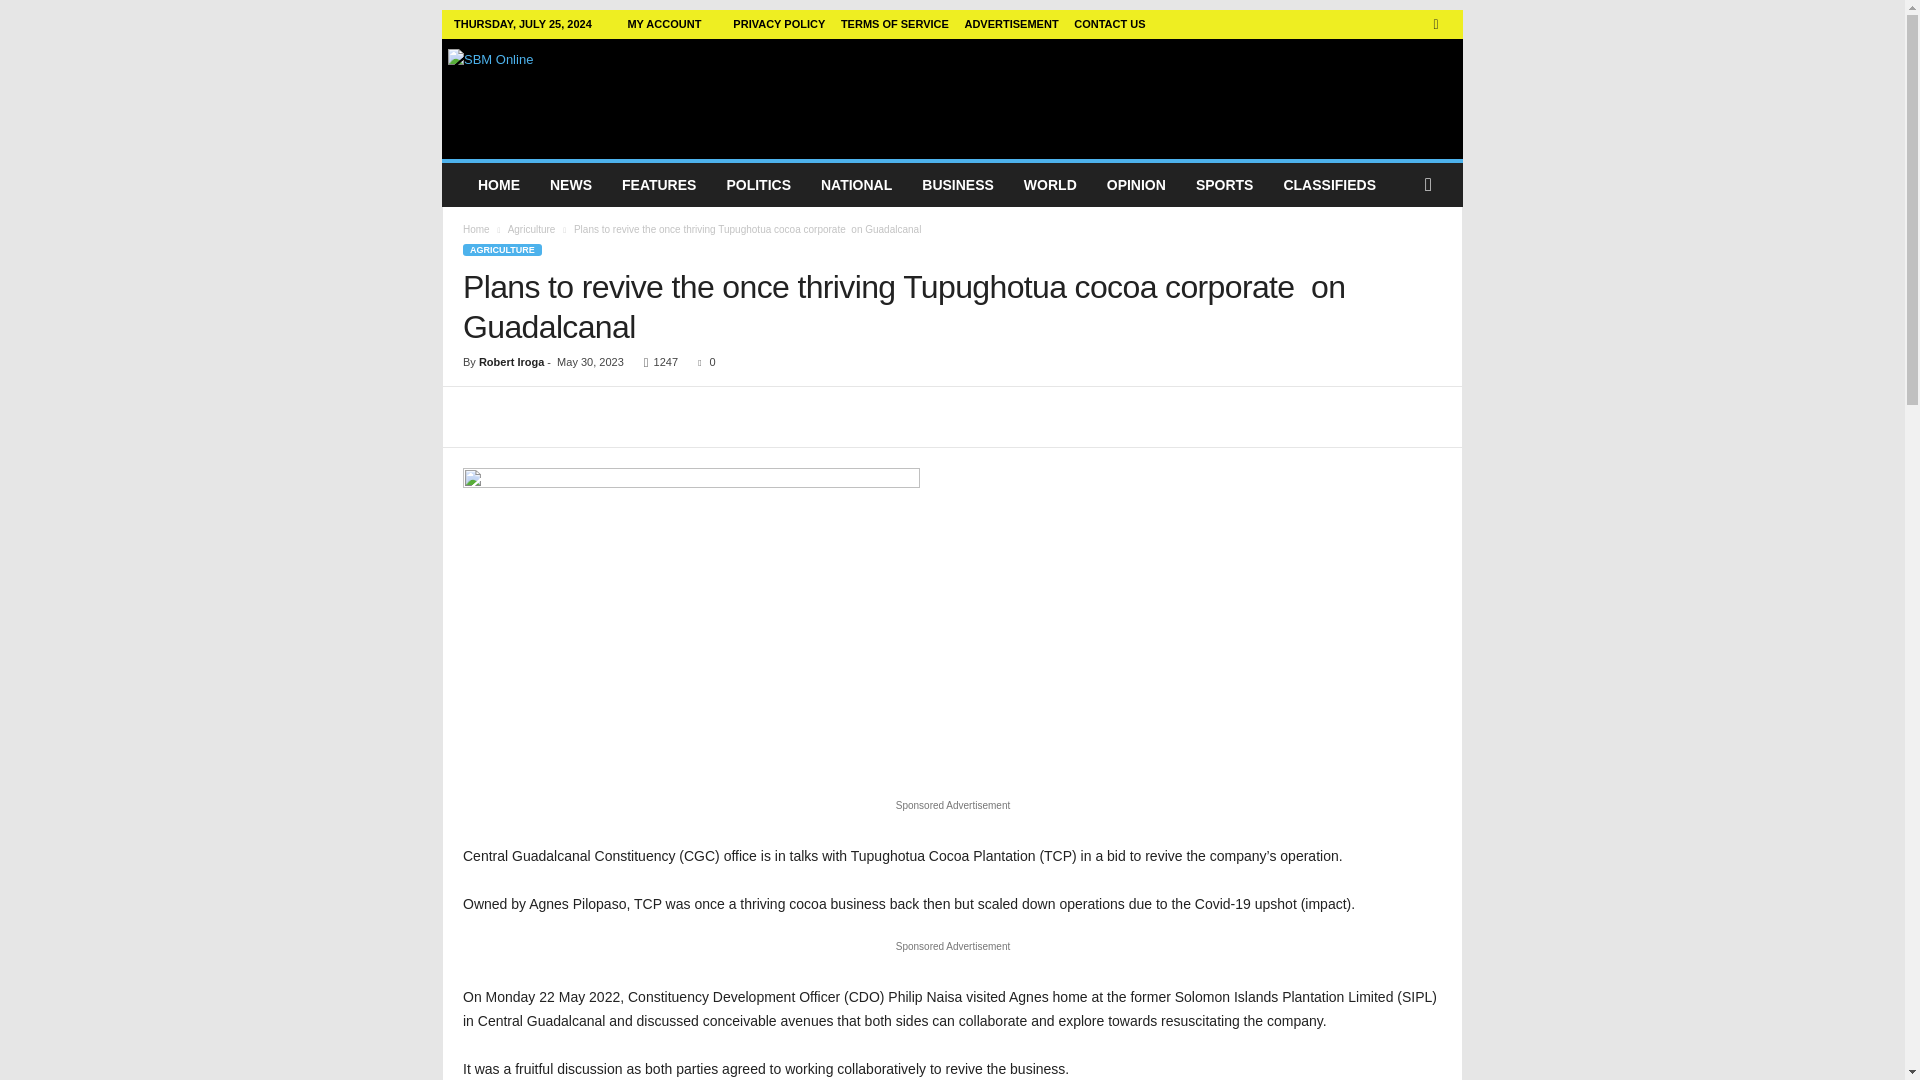 This screenshot has width=1920, height=1080. What do you see at coordinates (894, 24) in the screenshot?
I see `TERMS OF SERVICE` at bounding box center [894, 24].